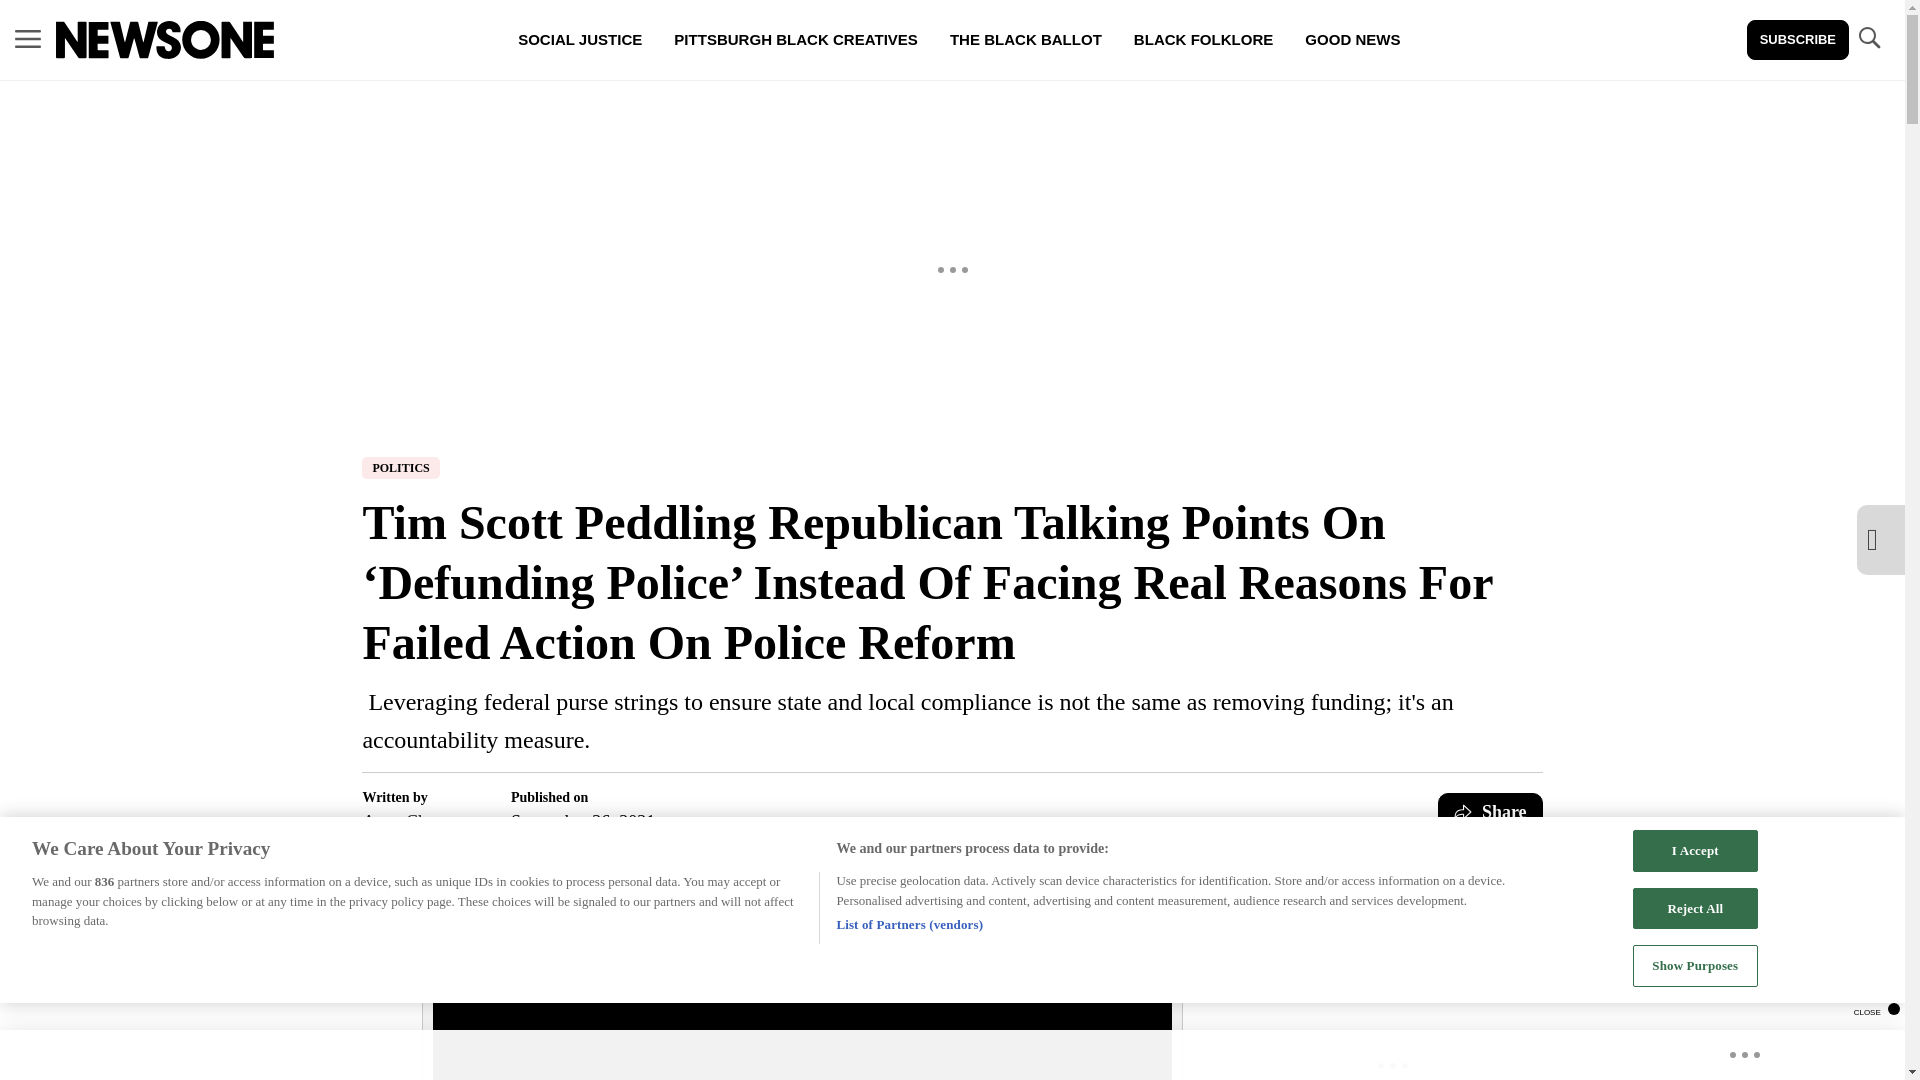  I want to click on TOGGLE SEARCH, so click(1868, 38).